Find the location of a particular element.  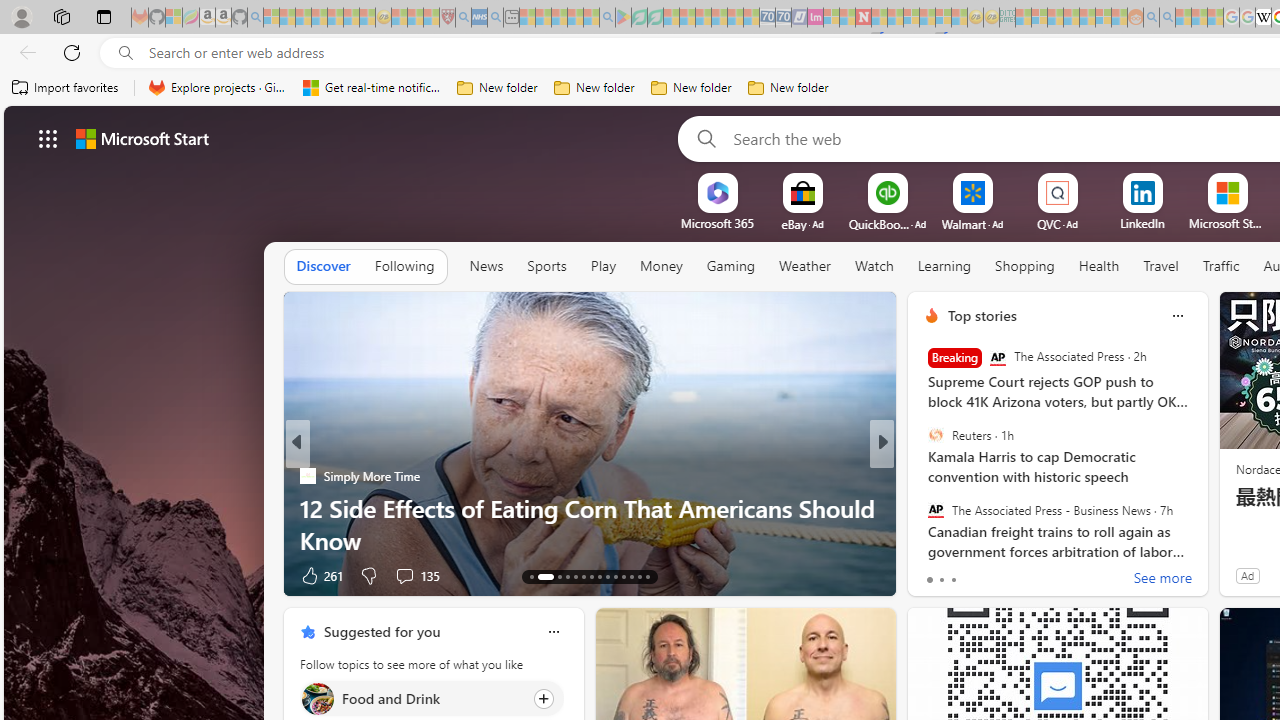

View comments 67 Comment is located at coordinates (1014, 576).